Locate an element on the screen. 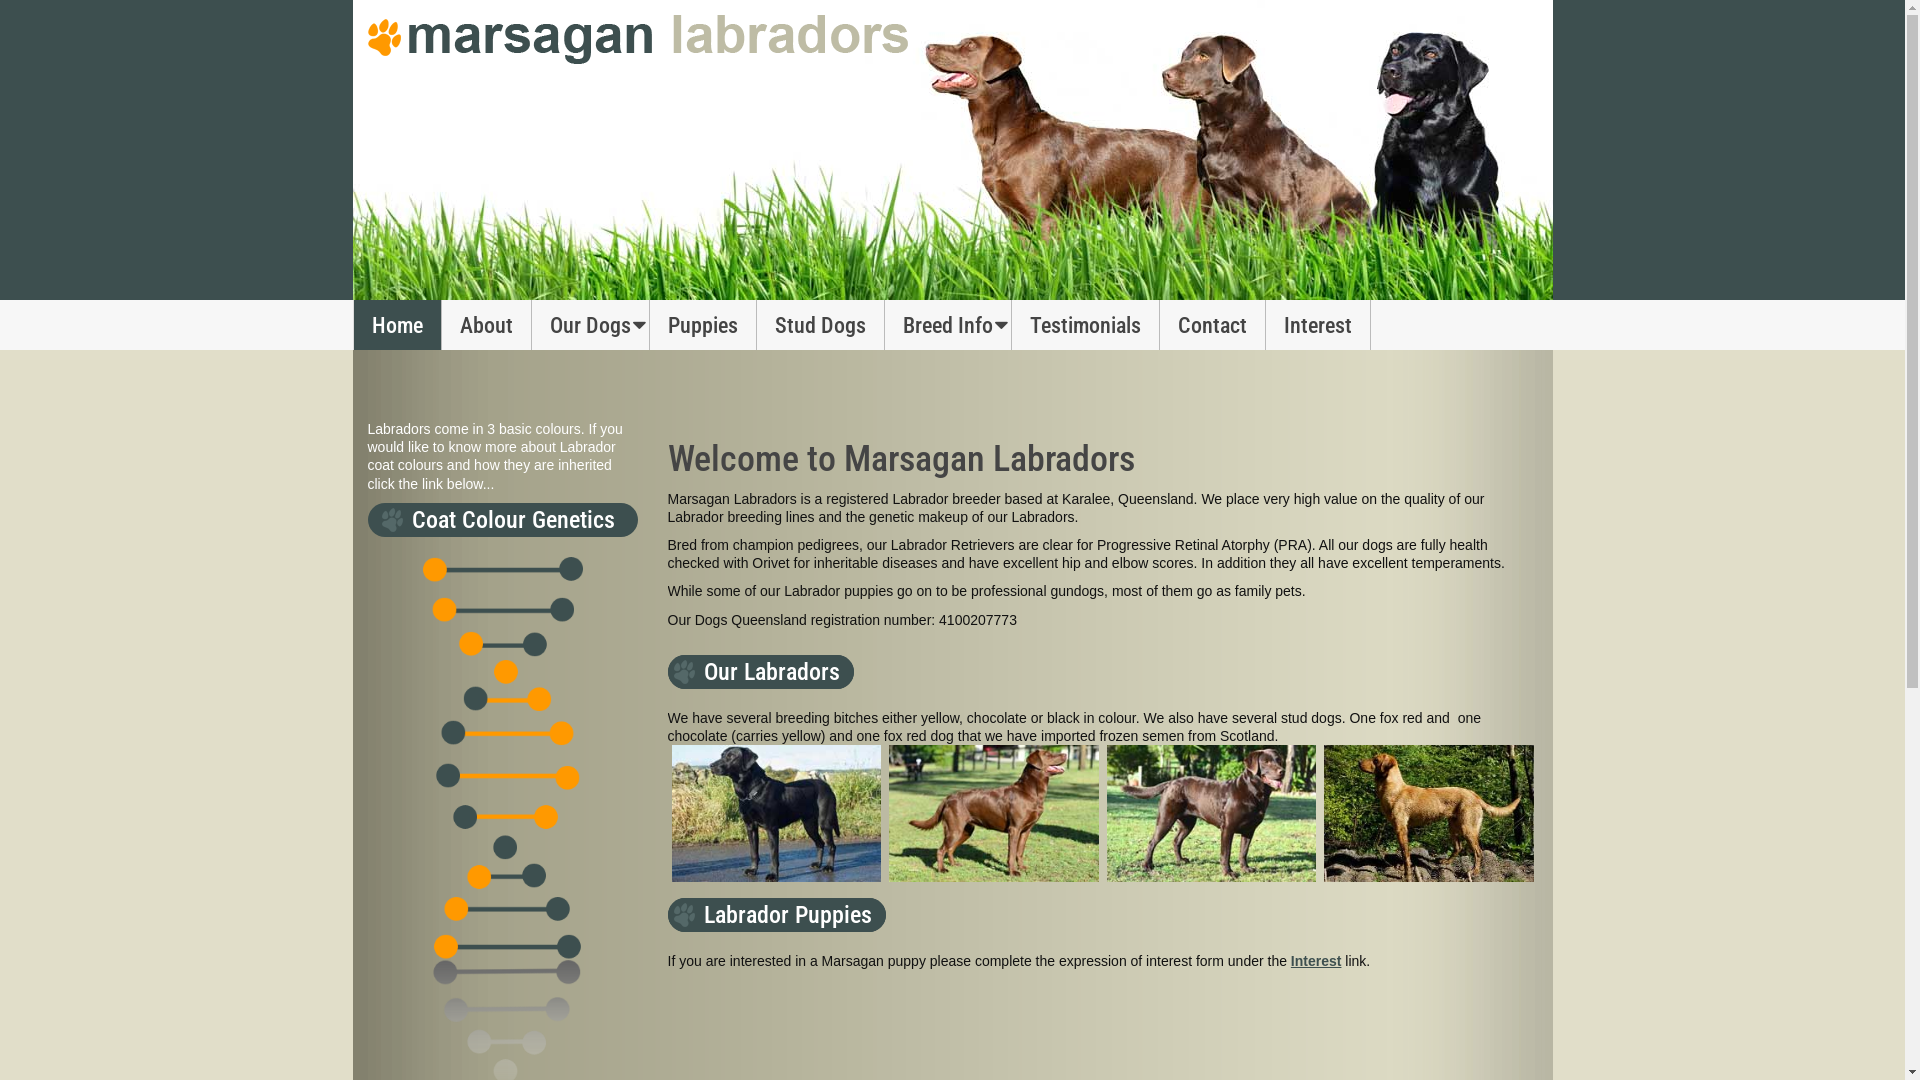  About is located at coordinates (487, 325).